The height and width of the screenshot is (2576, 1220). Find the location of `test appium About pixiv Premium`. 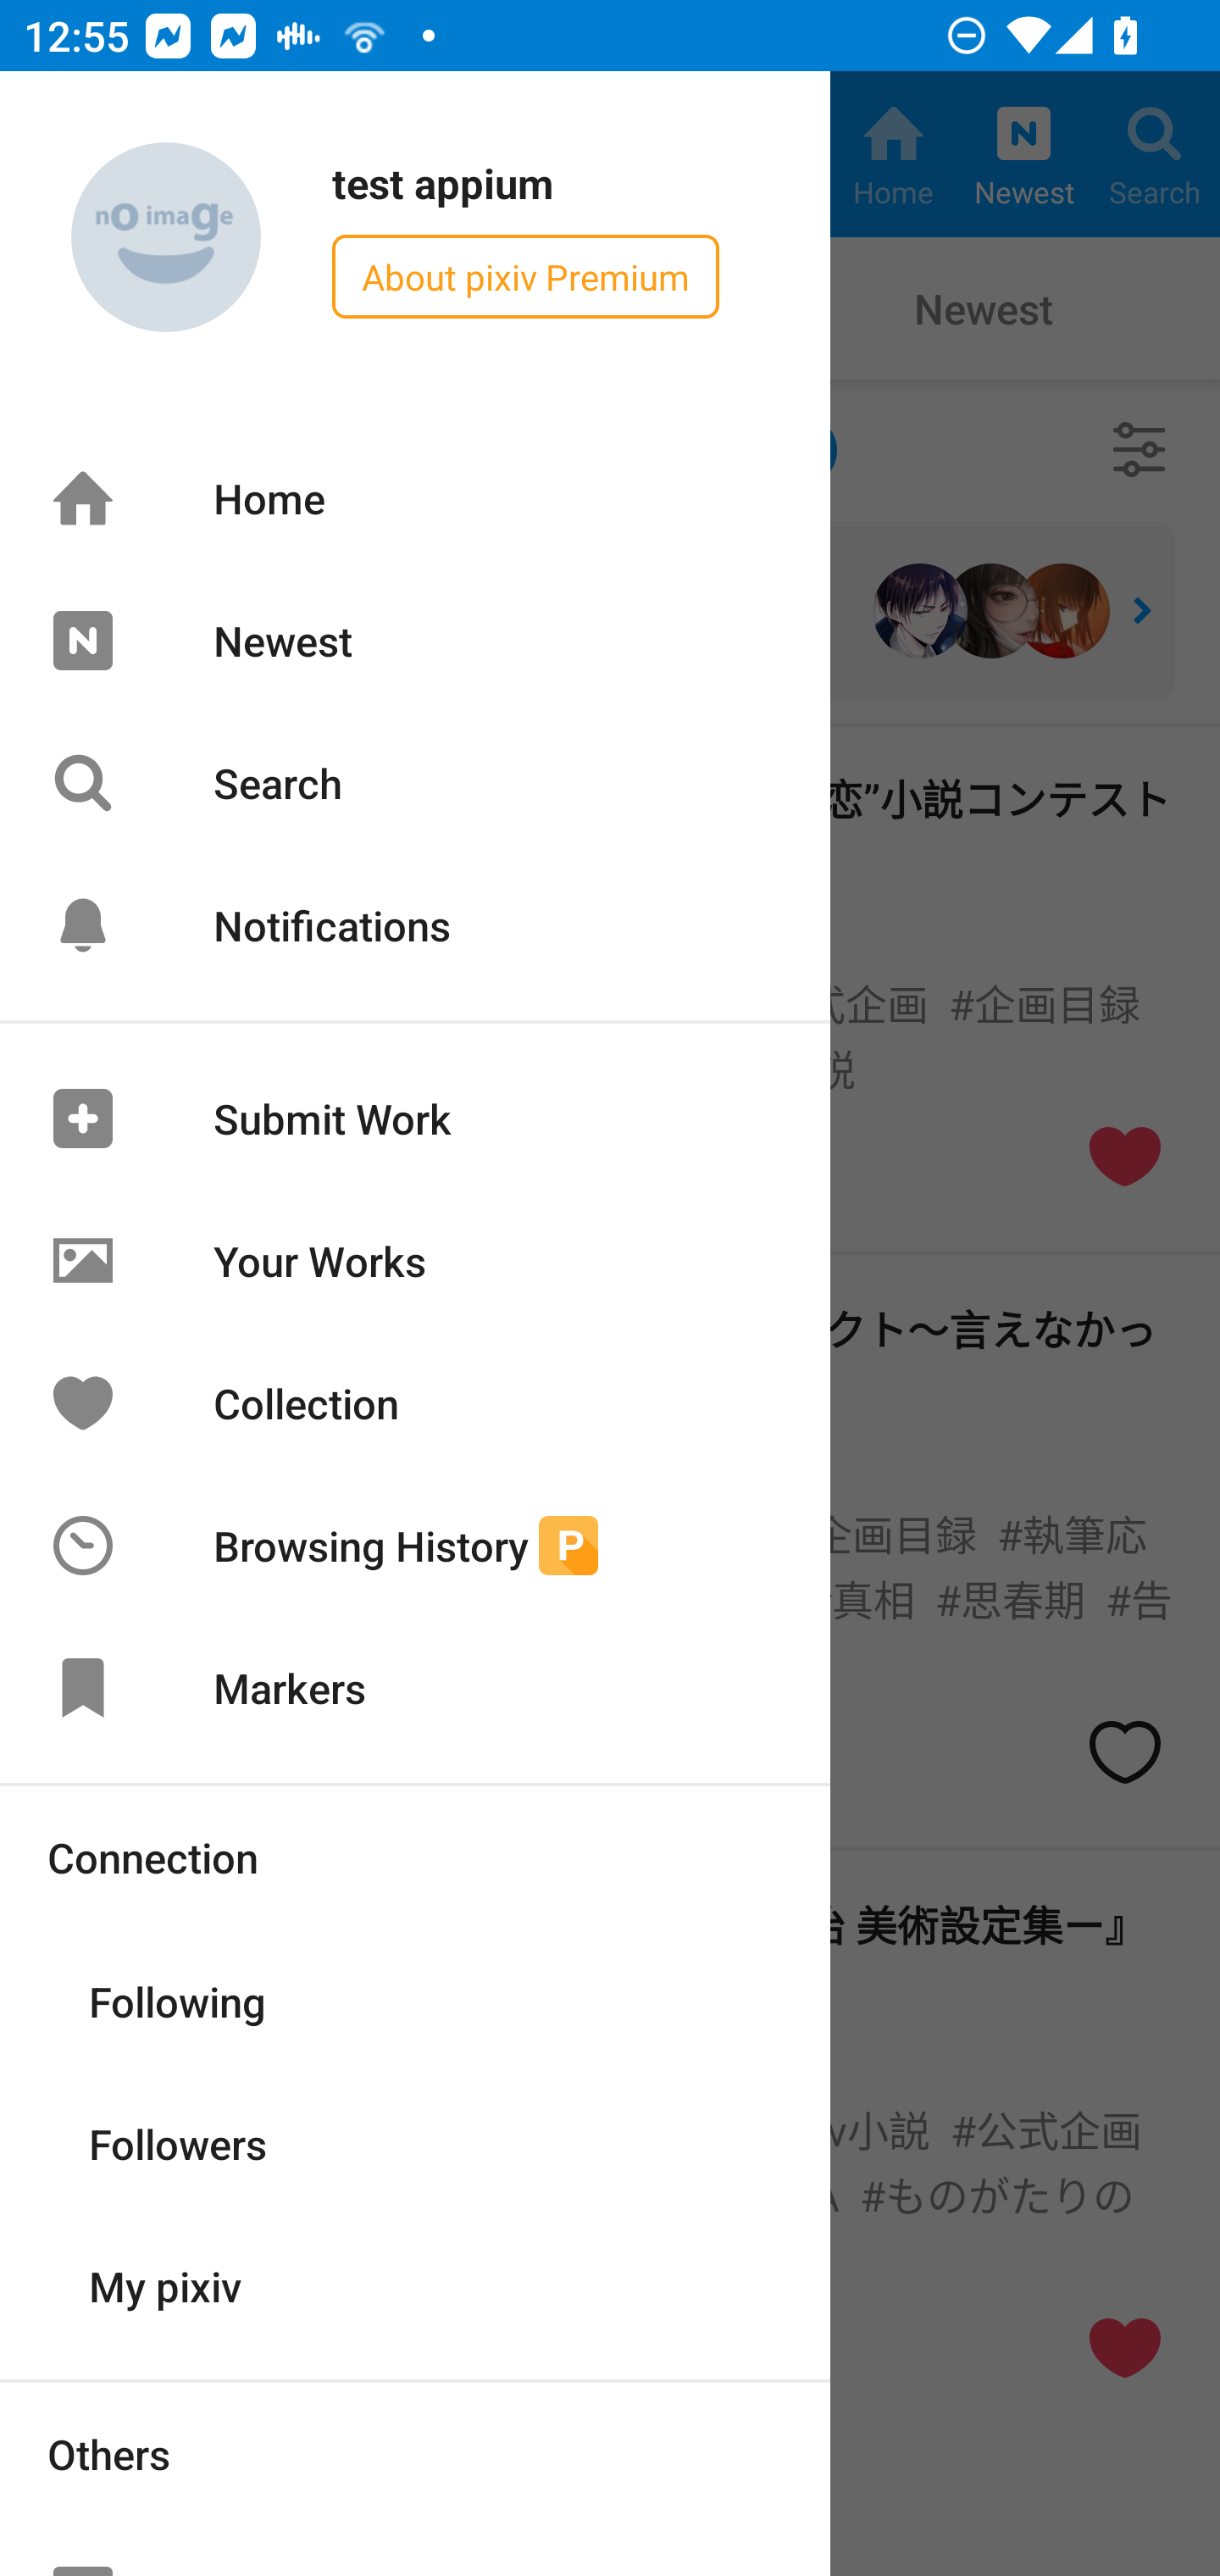

test appium About pixiv Premium is located at coordinates (415, 238).